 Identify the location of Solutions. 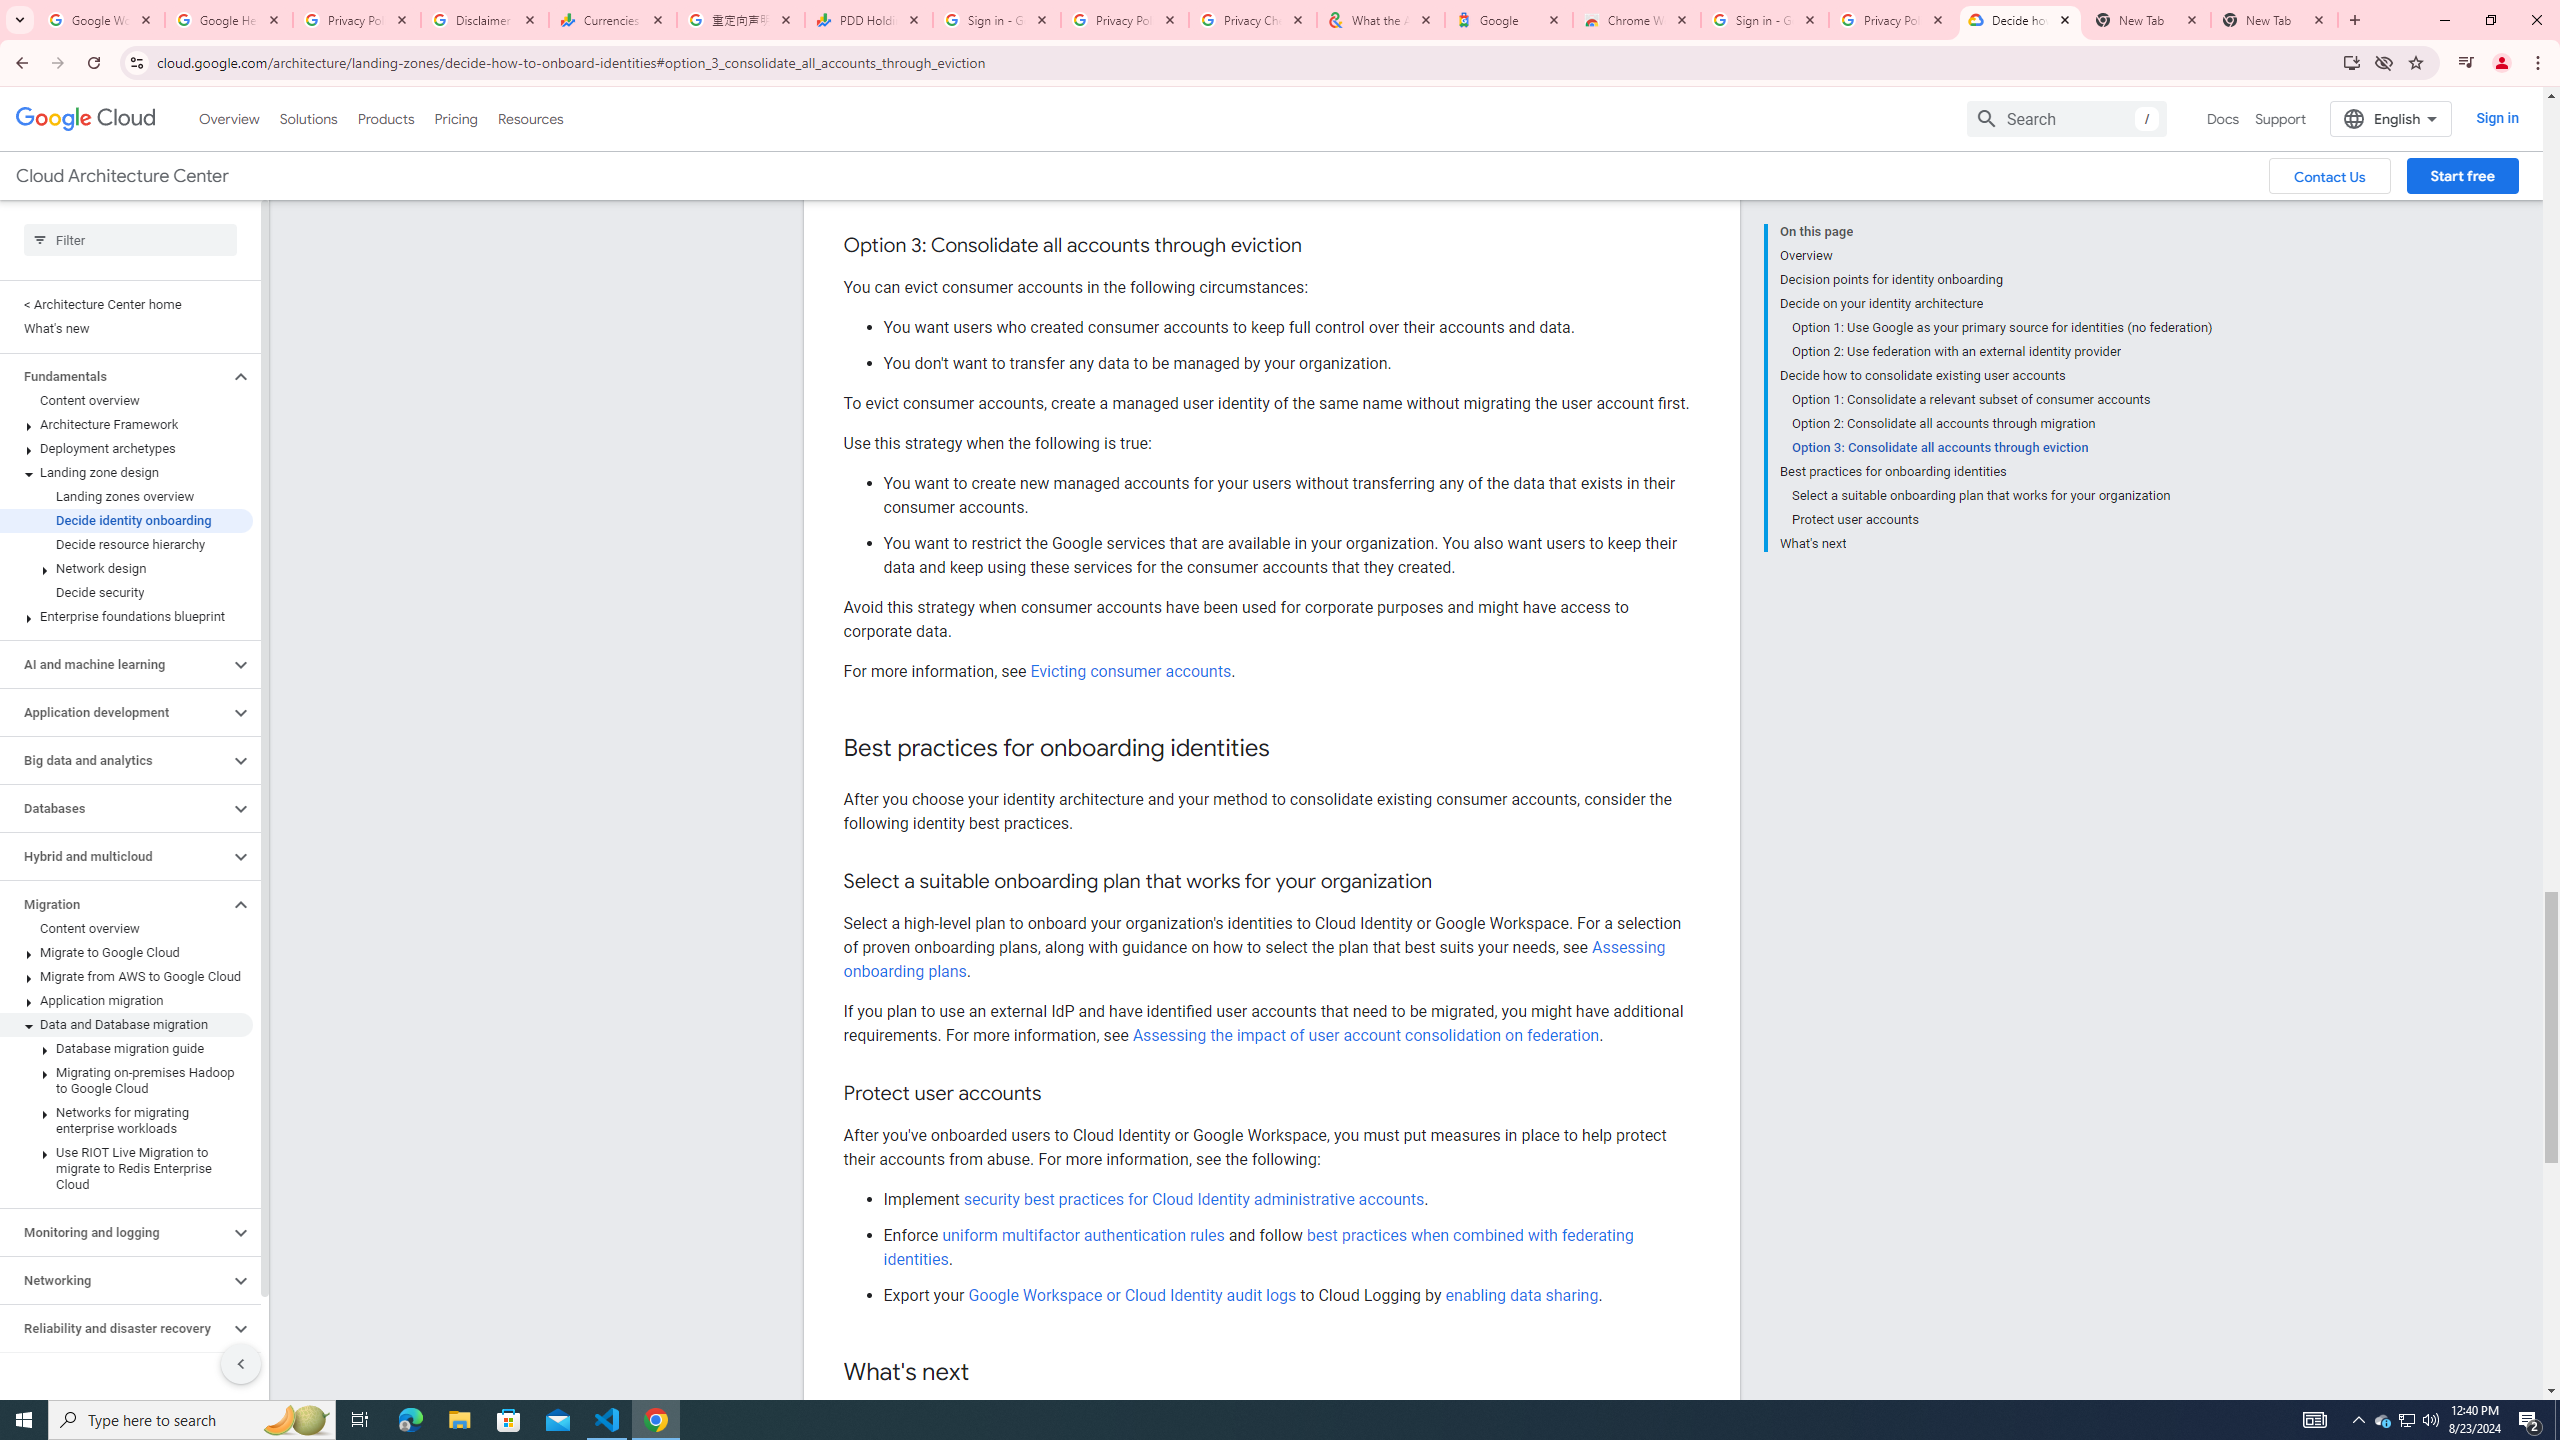
(308, 118).